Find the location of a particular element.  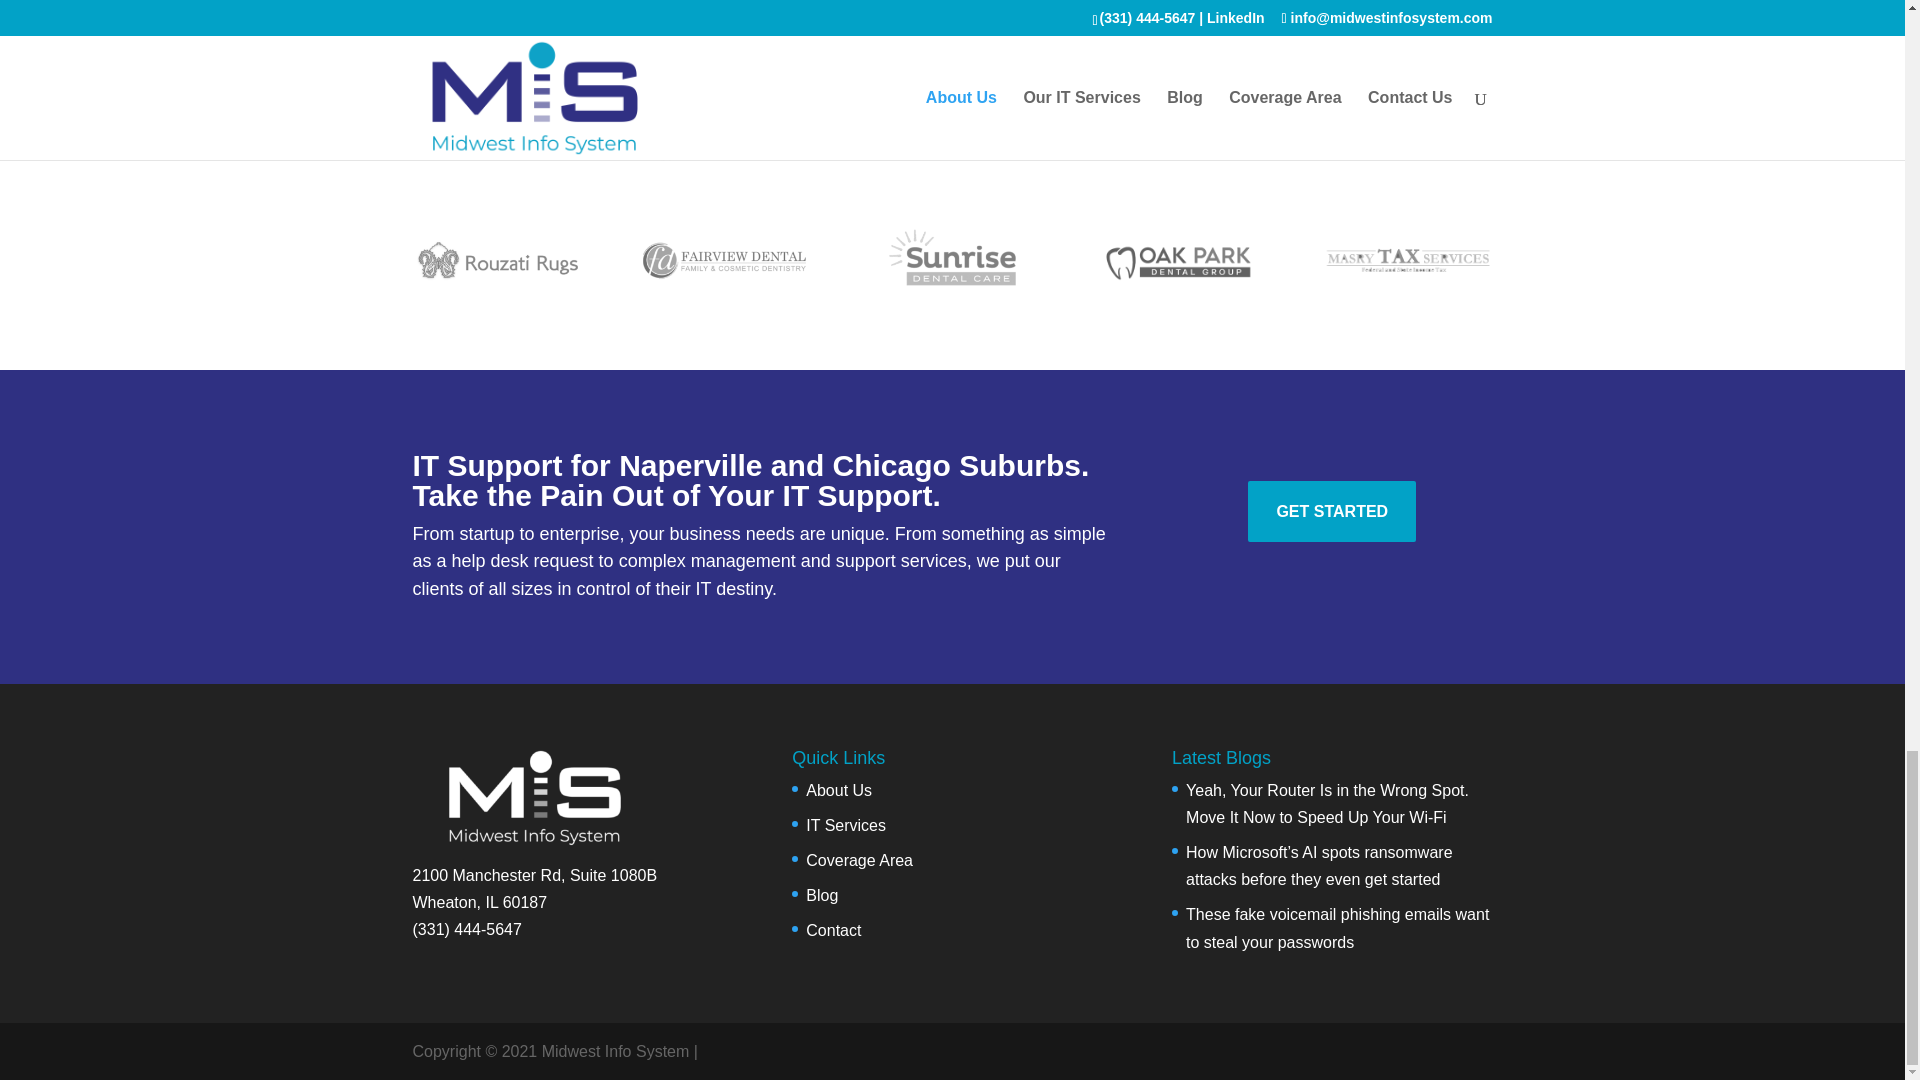

GET STARTED is located at coordinates (1332, 511).